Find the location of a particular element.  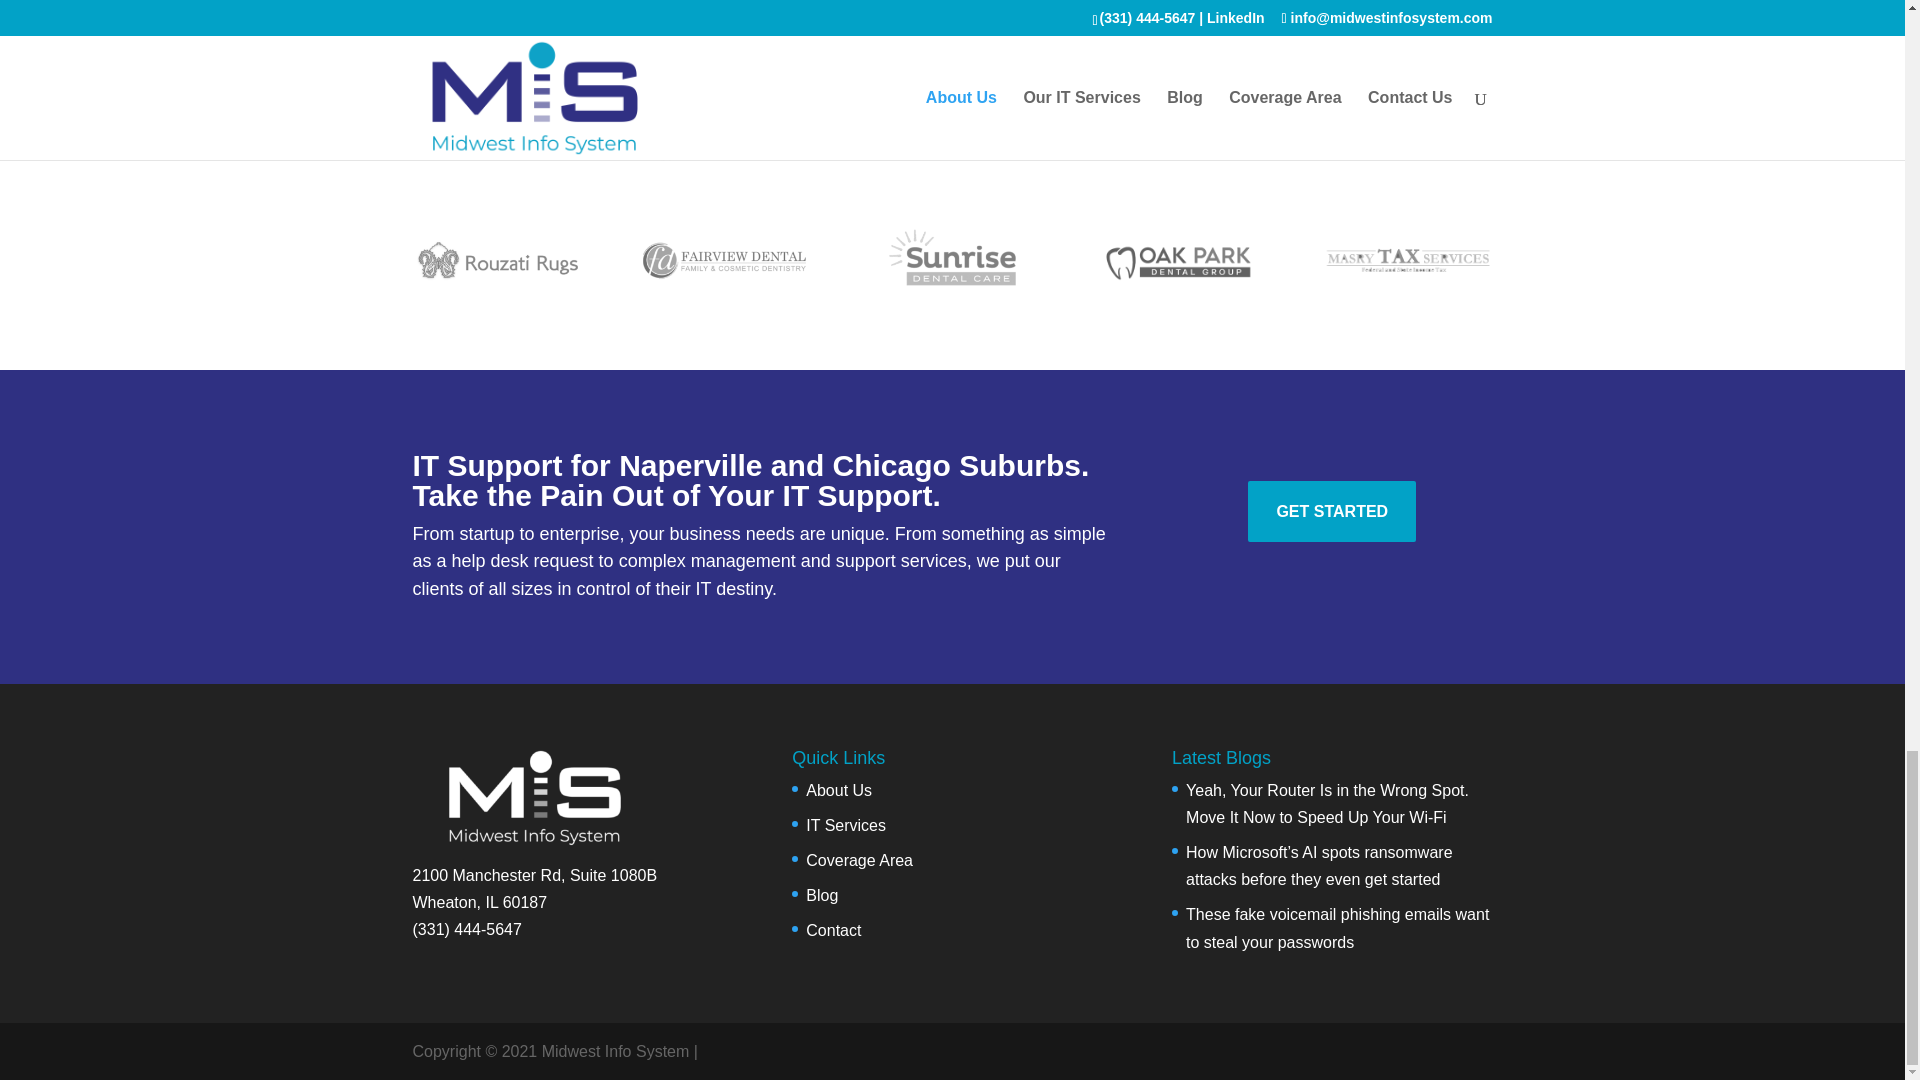

GET STARTED is located at coordinates (1332, 511).